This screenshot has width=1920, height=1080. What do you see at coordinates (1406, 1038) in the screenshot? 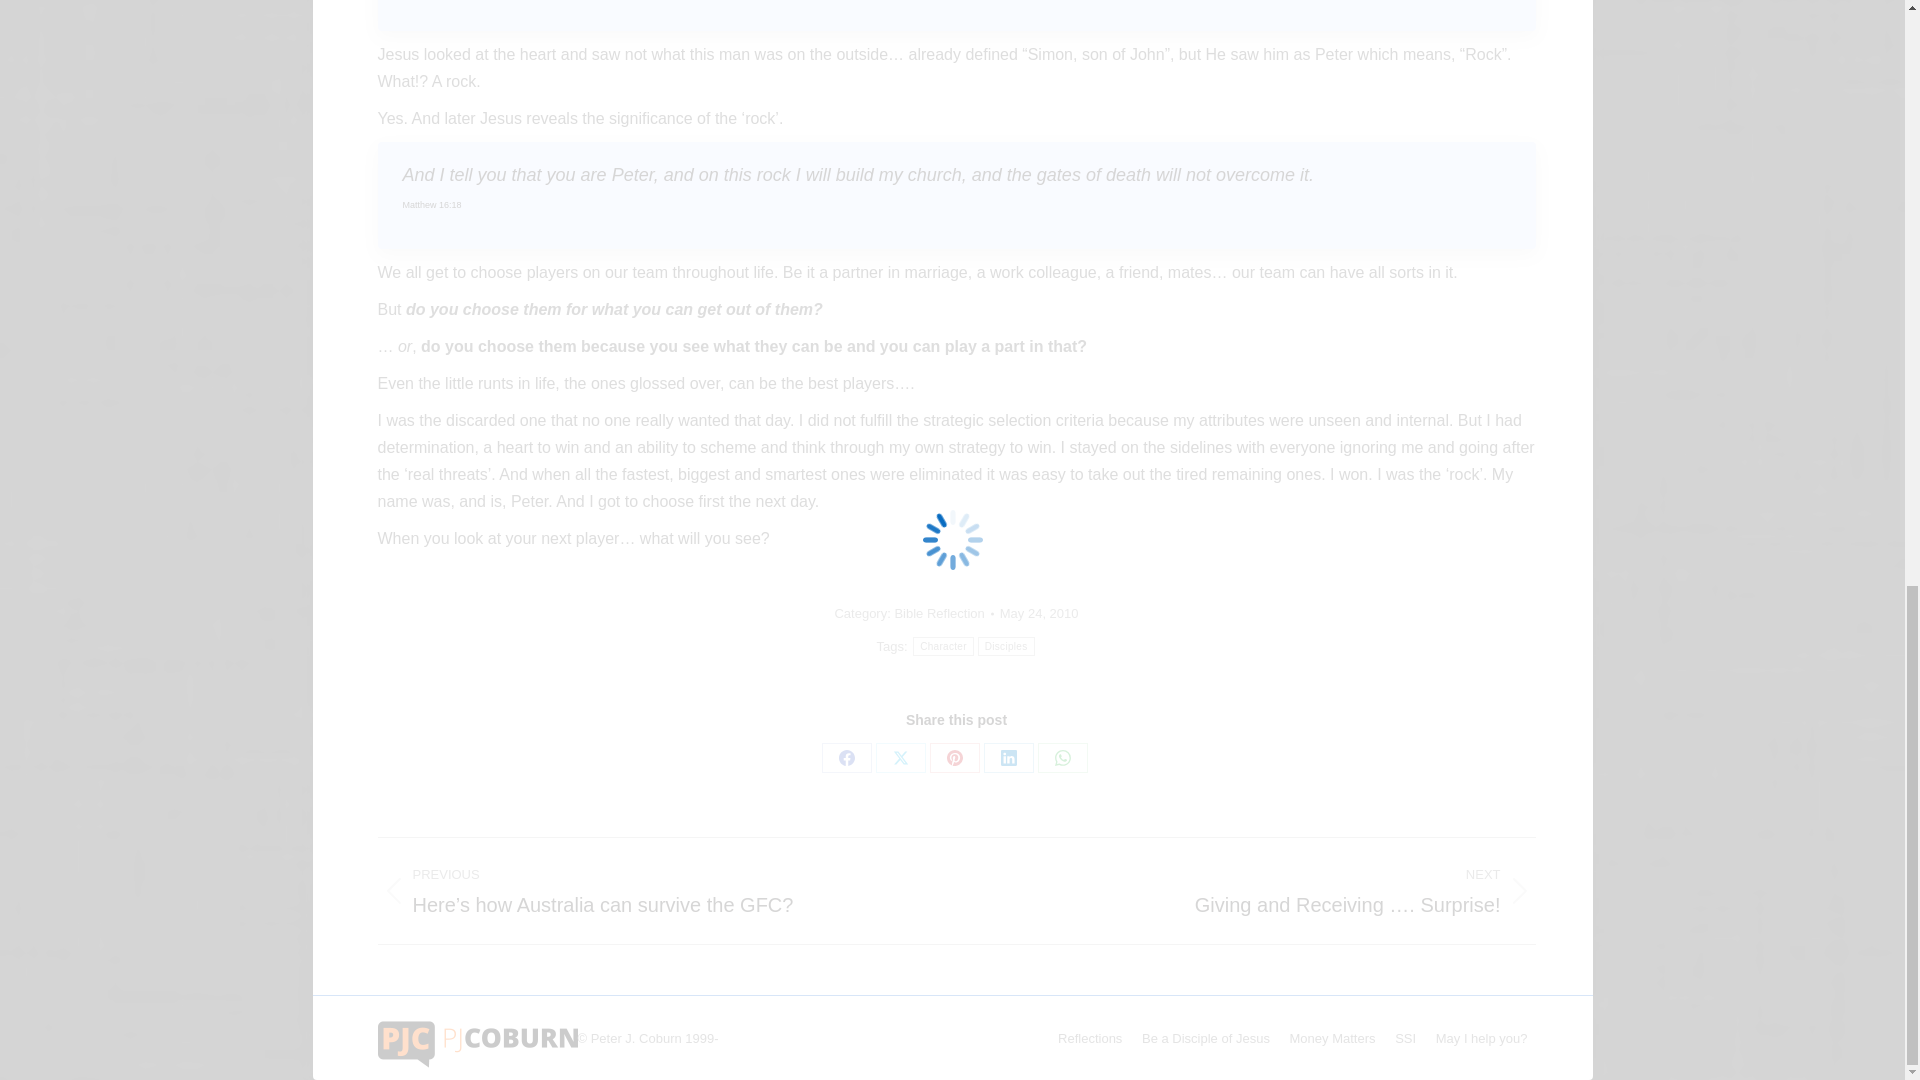
I see `SSI` at bounding box center [1406, 1038].